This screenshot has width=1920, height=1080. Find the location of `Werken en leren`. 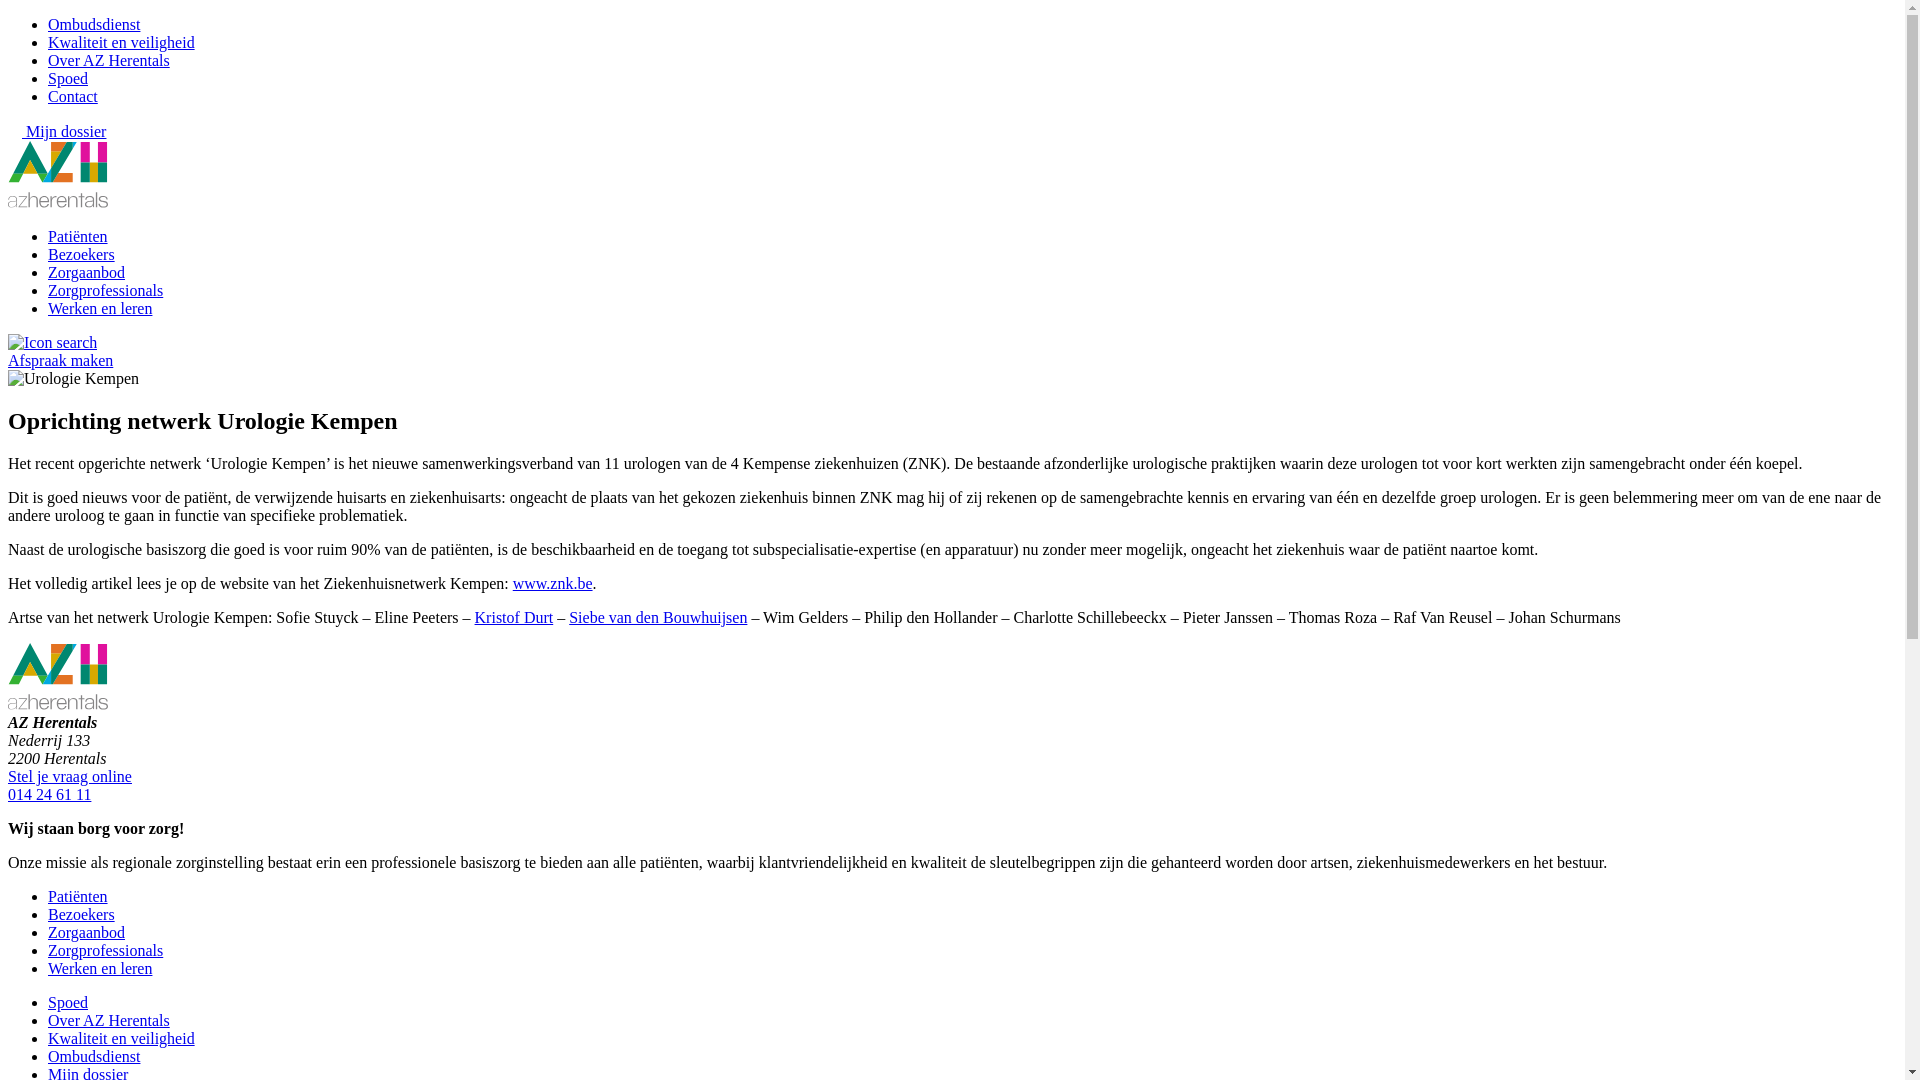

Werken en leren is located at coordinates (100, 968).